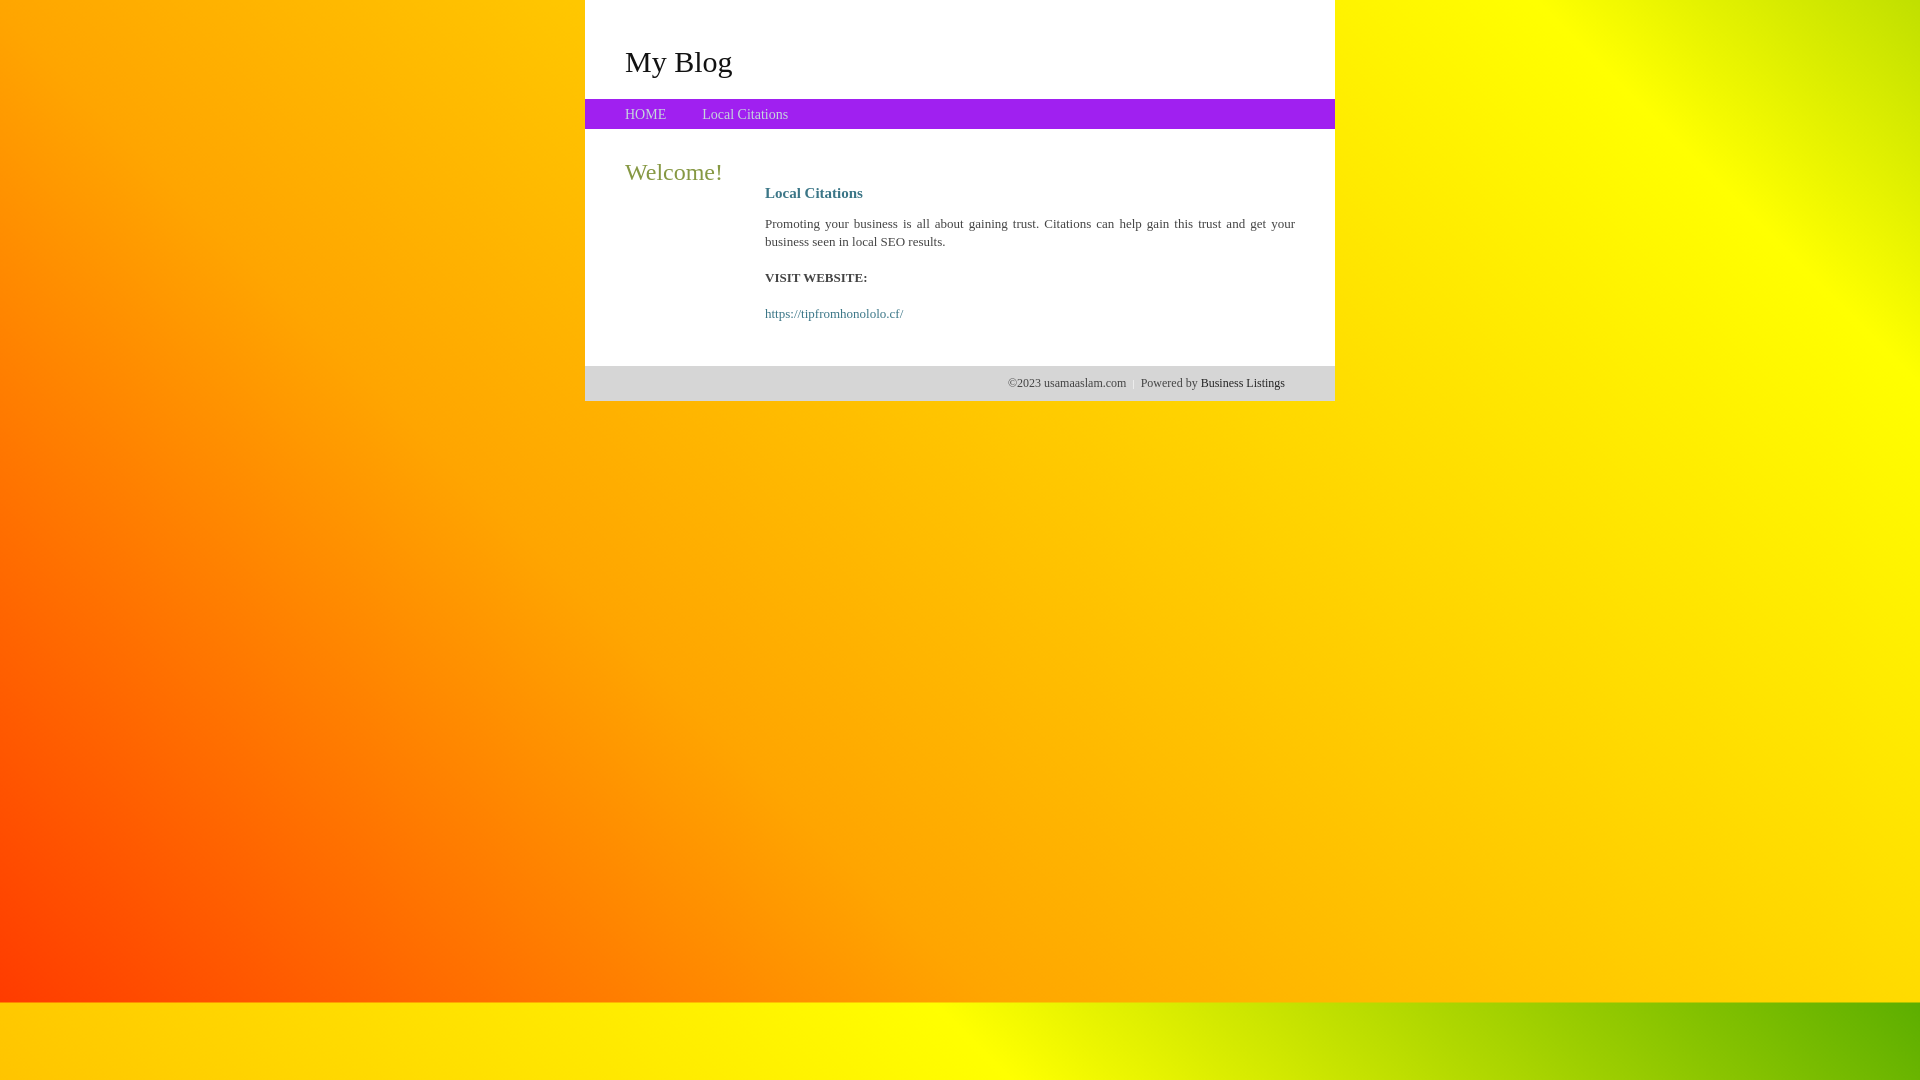  I want to click on https://tipfromhonololo.cf/, so click(834, 314).